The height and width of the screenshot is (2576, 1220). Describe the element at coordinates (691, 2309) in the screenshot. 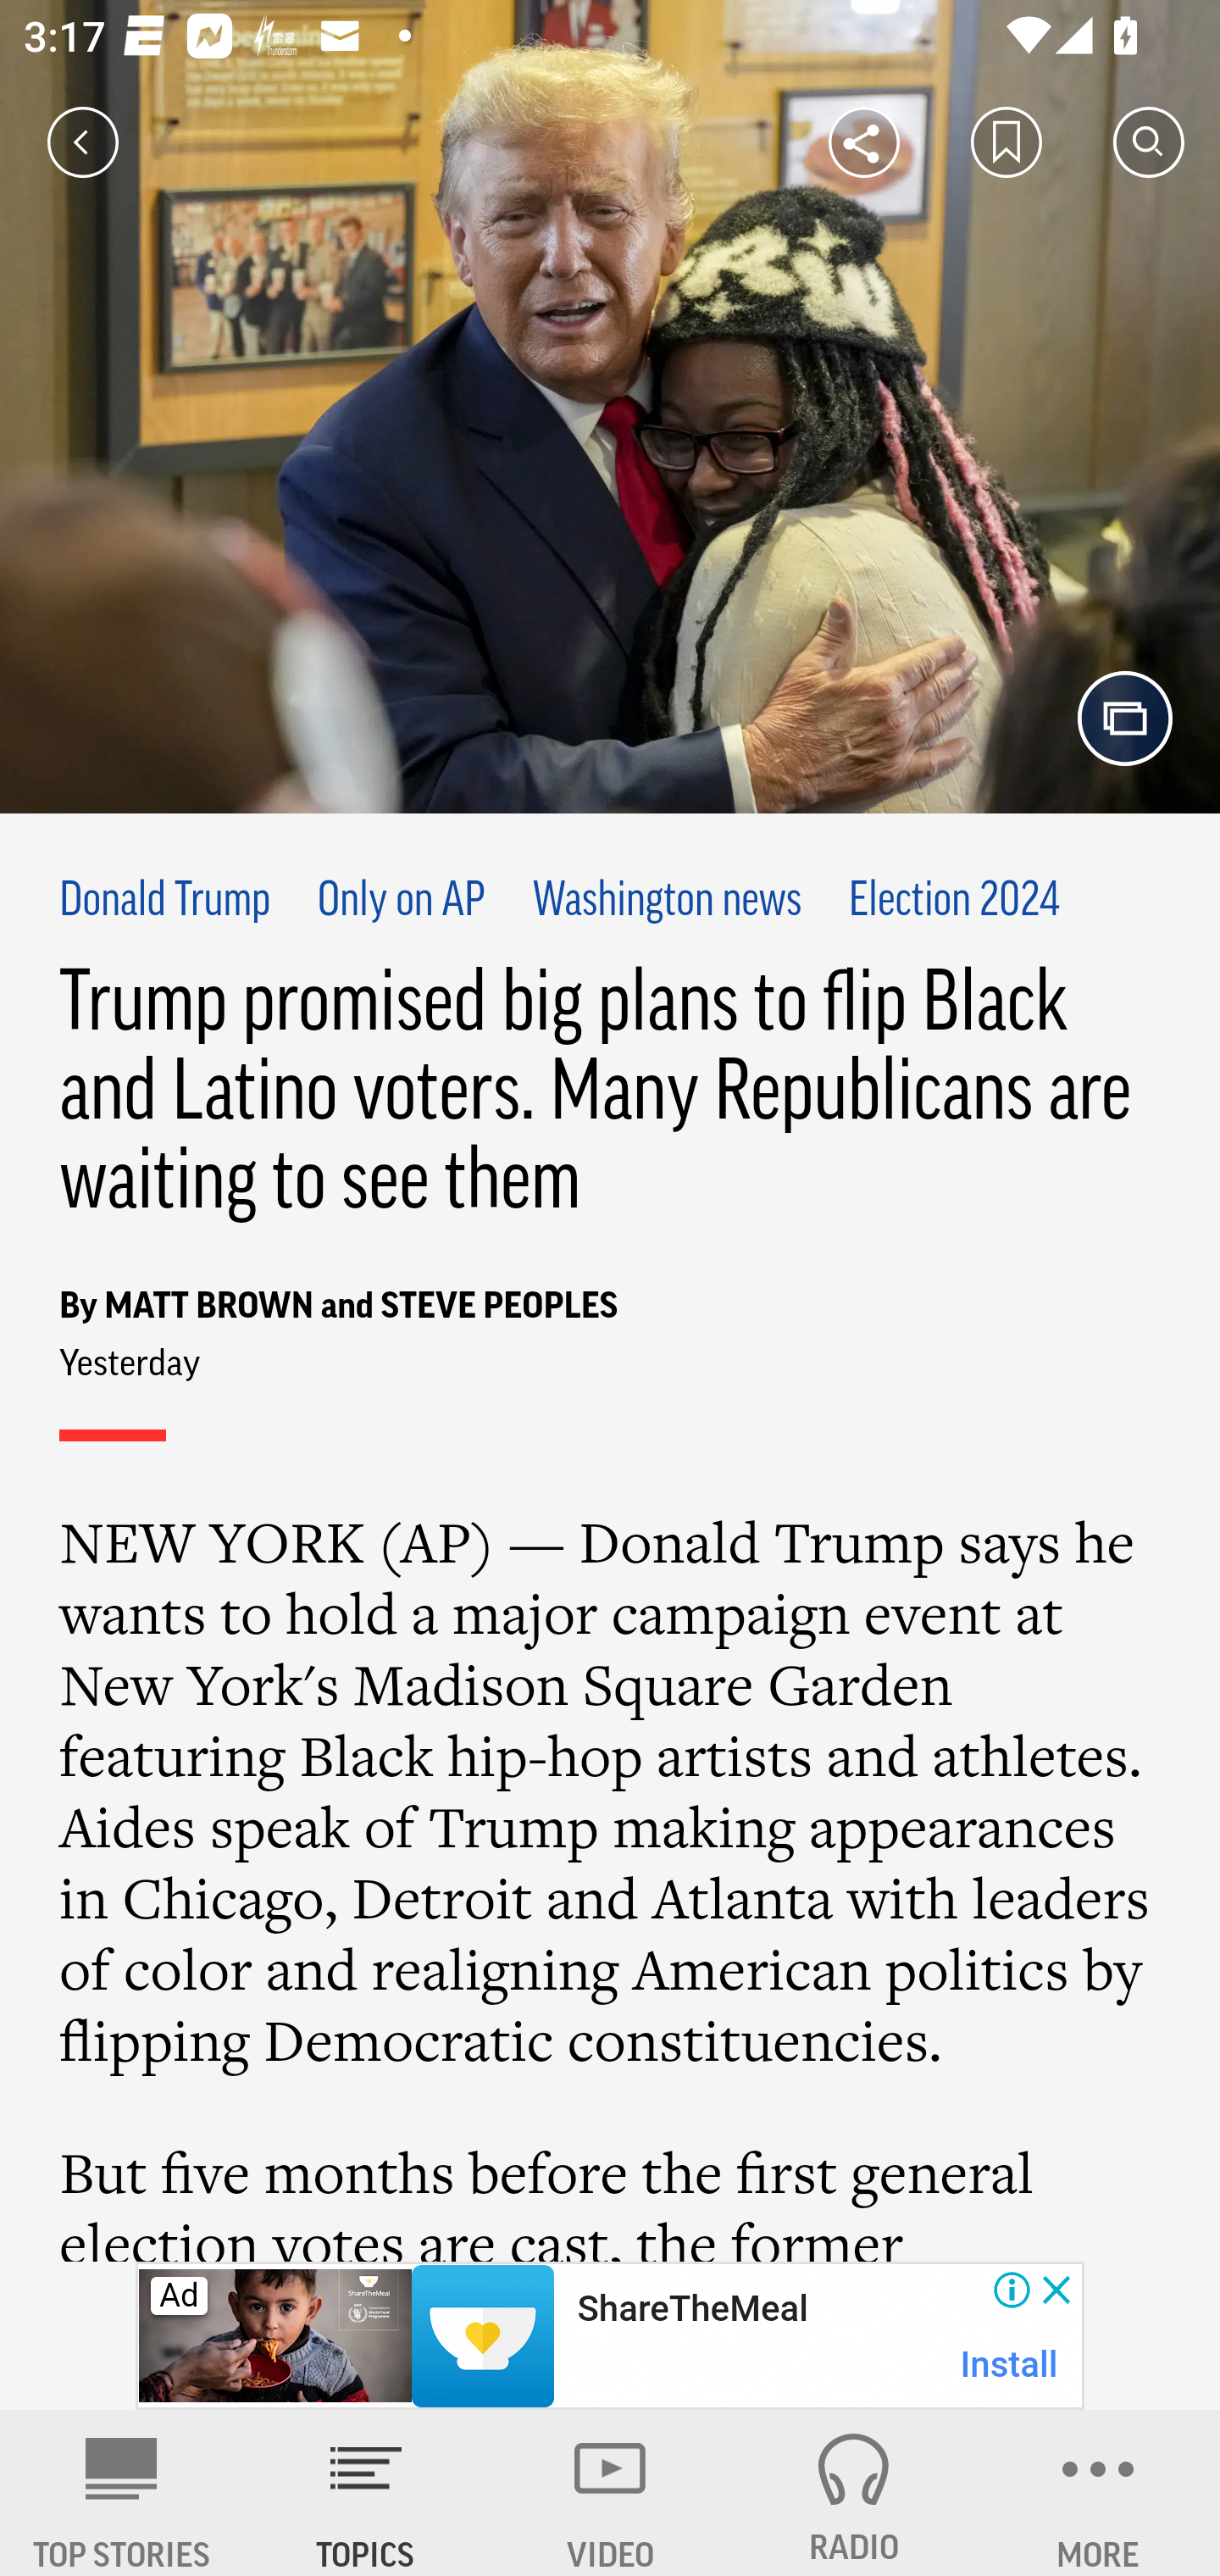

I see `ShareTheMeal` at that location.